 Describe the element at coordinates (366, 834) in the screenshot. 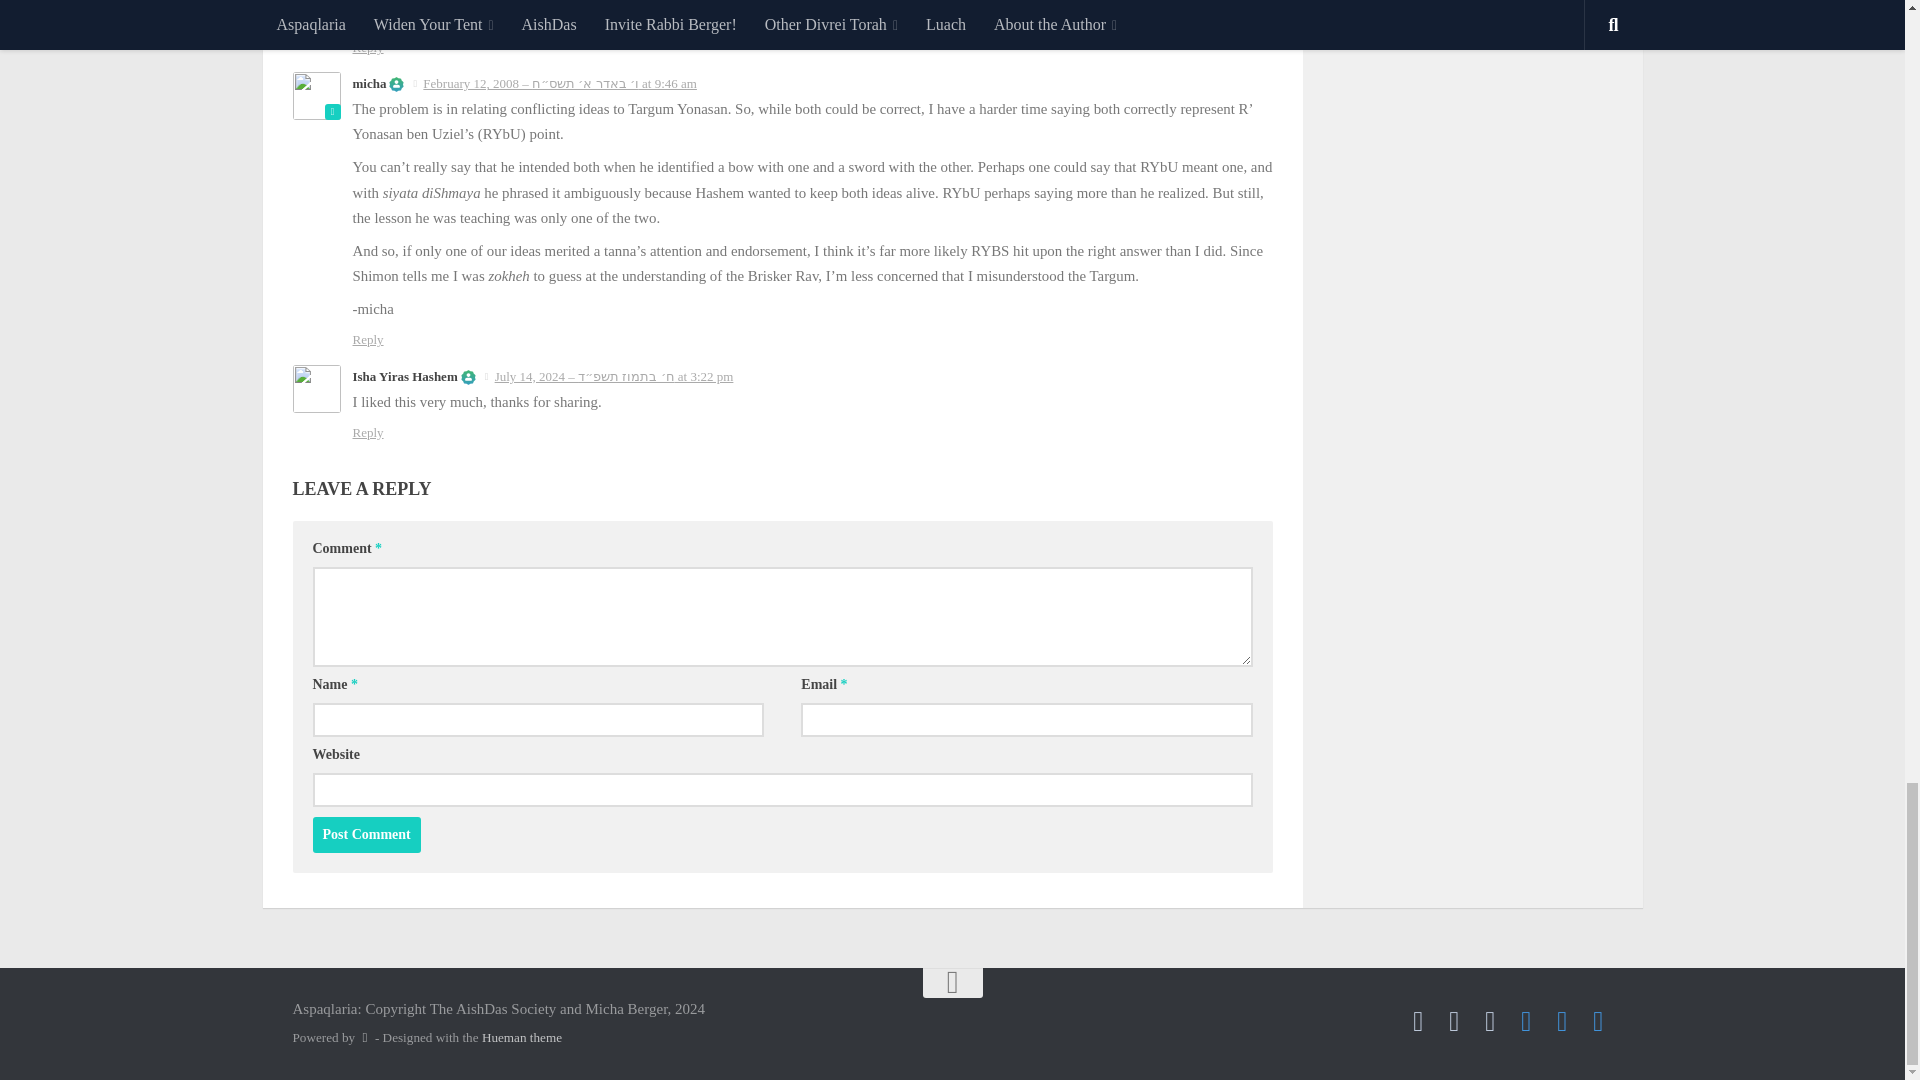

I see `Post Comment` at that location.